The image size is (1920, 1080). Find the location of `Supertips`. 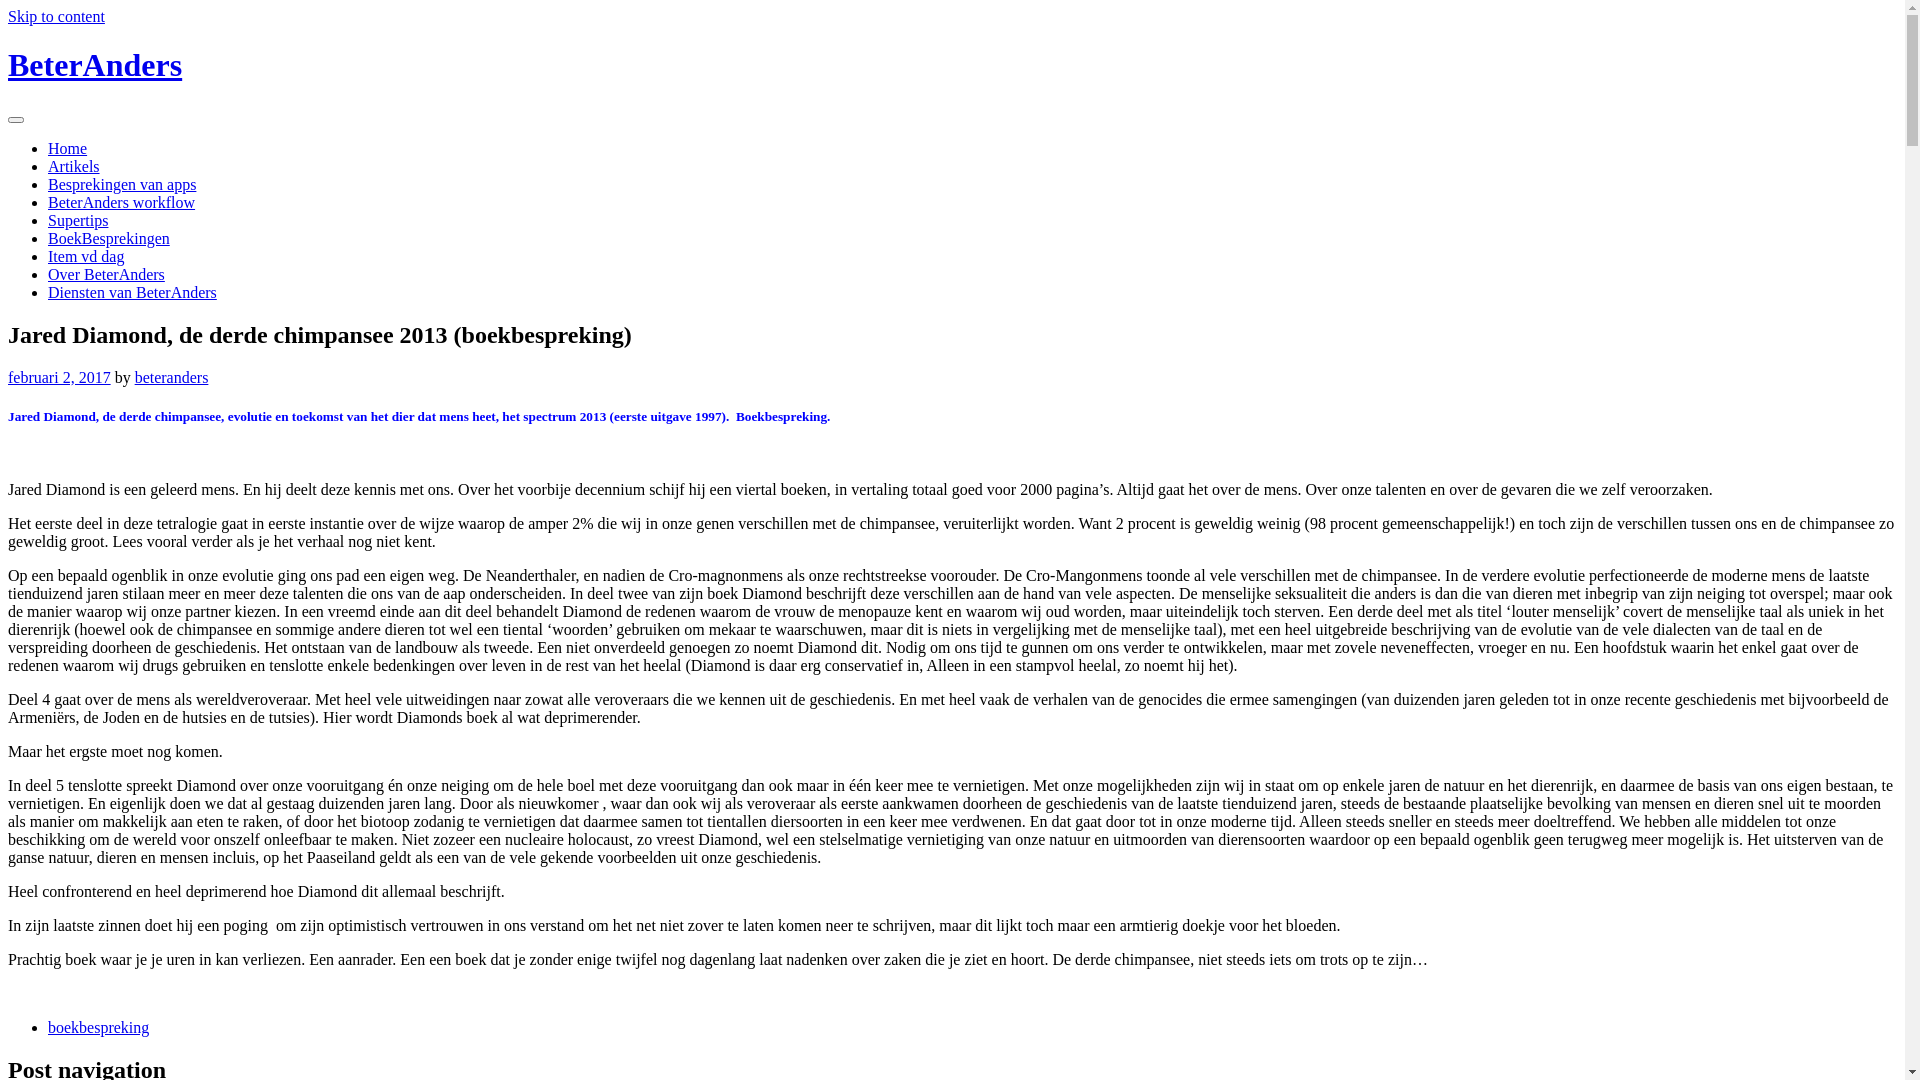

Supertips is located at coordinates (78, 220).